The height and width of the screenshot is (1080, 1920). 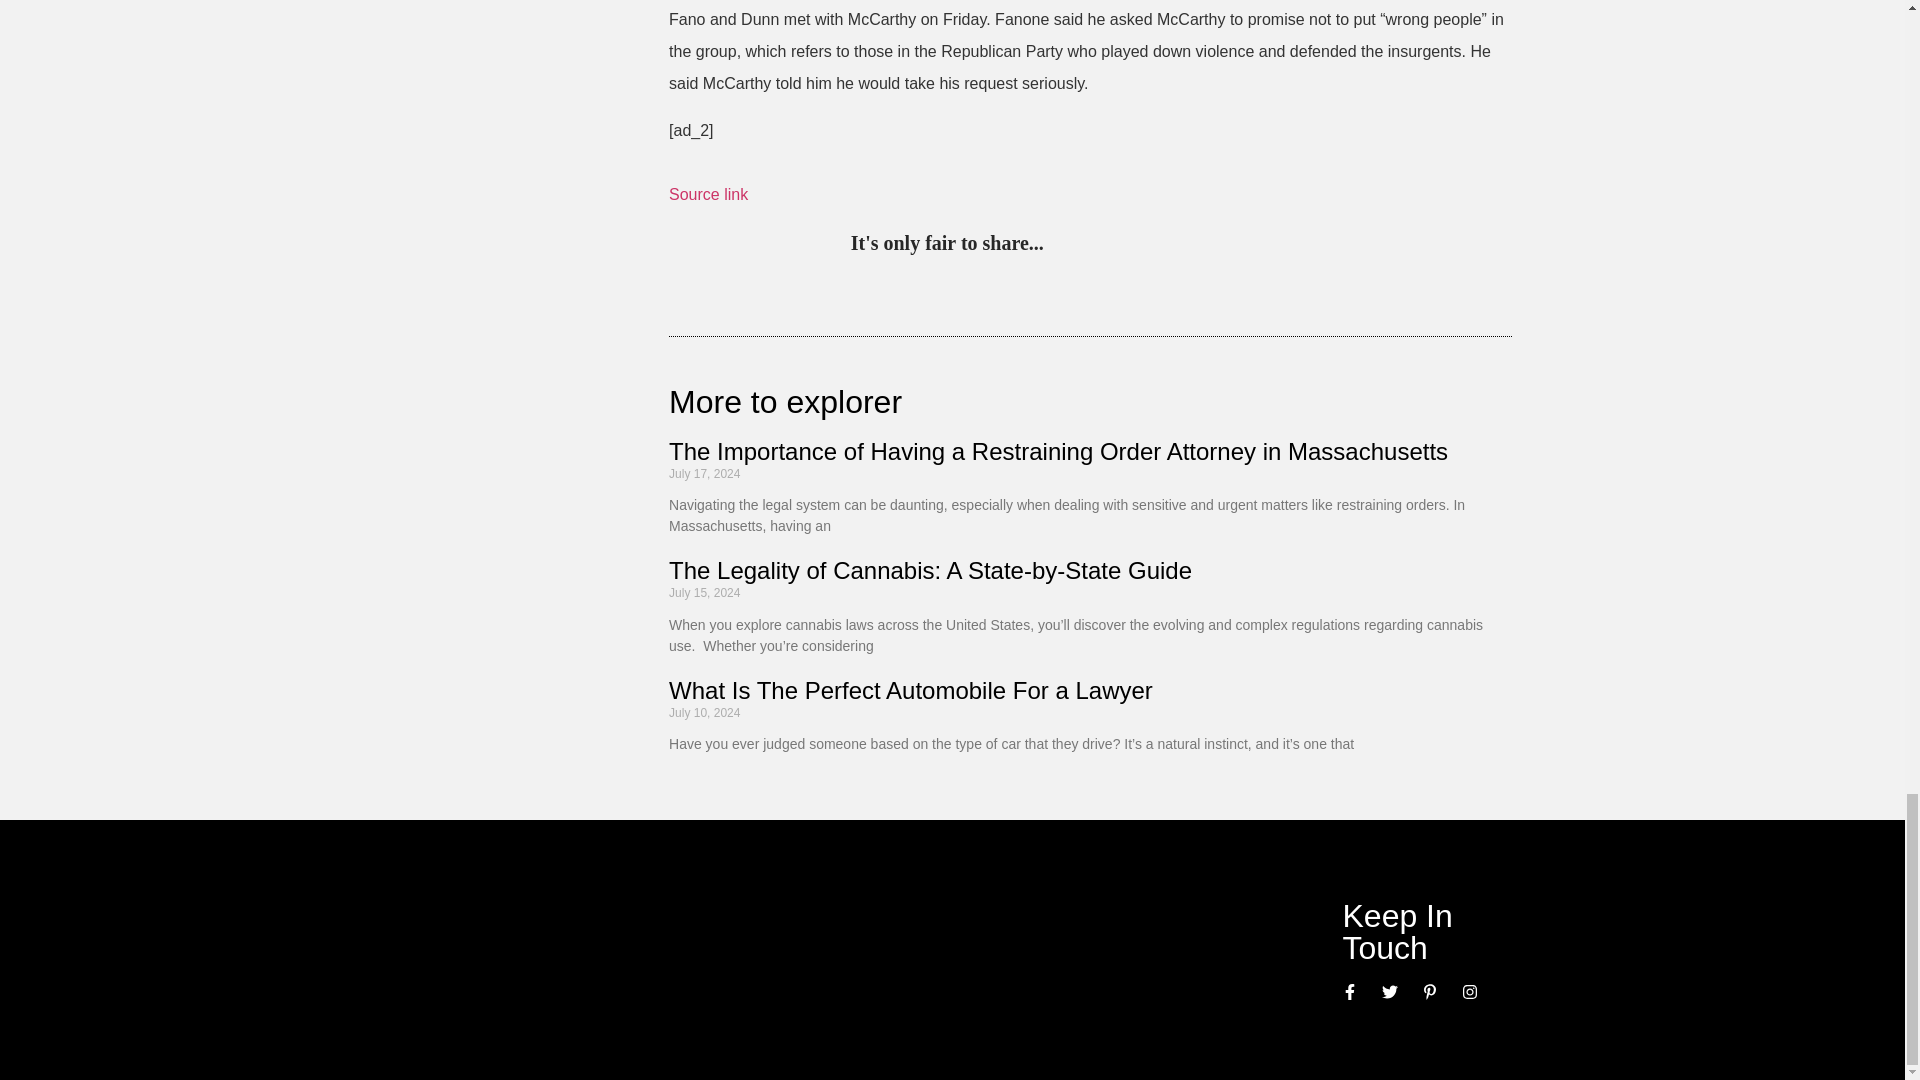 I want to click on facebook, so click(x=1228, y=244).